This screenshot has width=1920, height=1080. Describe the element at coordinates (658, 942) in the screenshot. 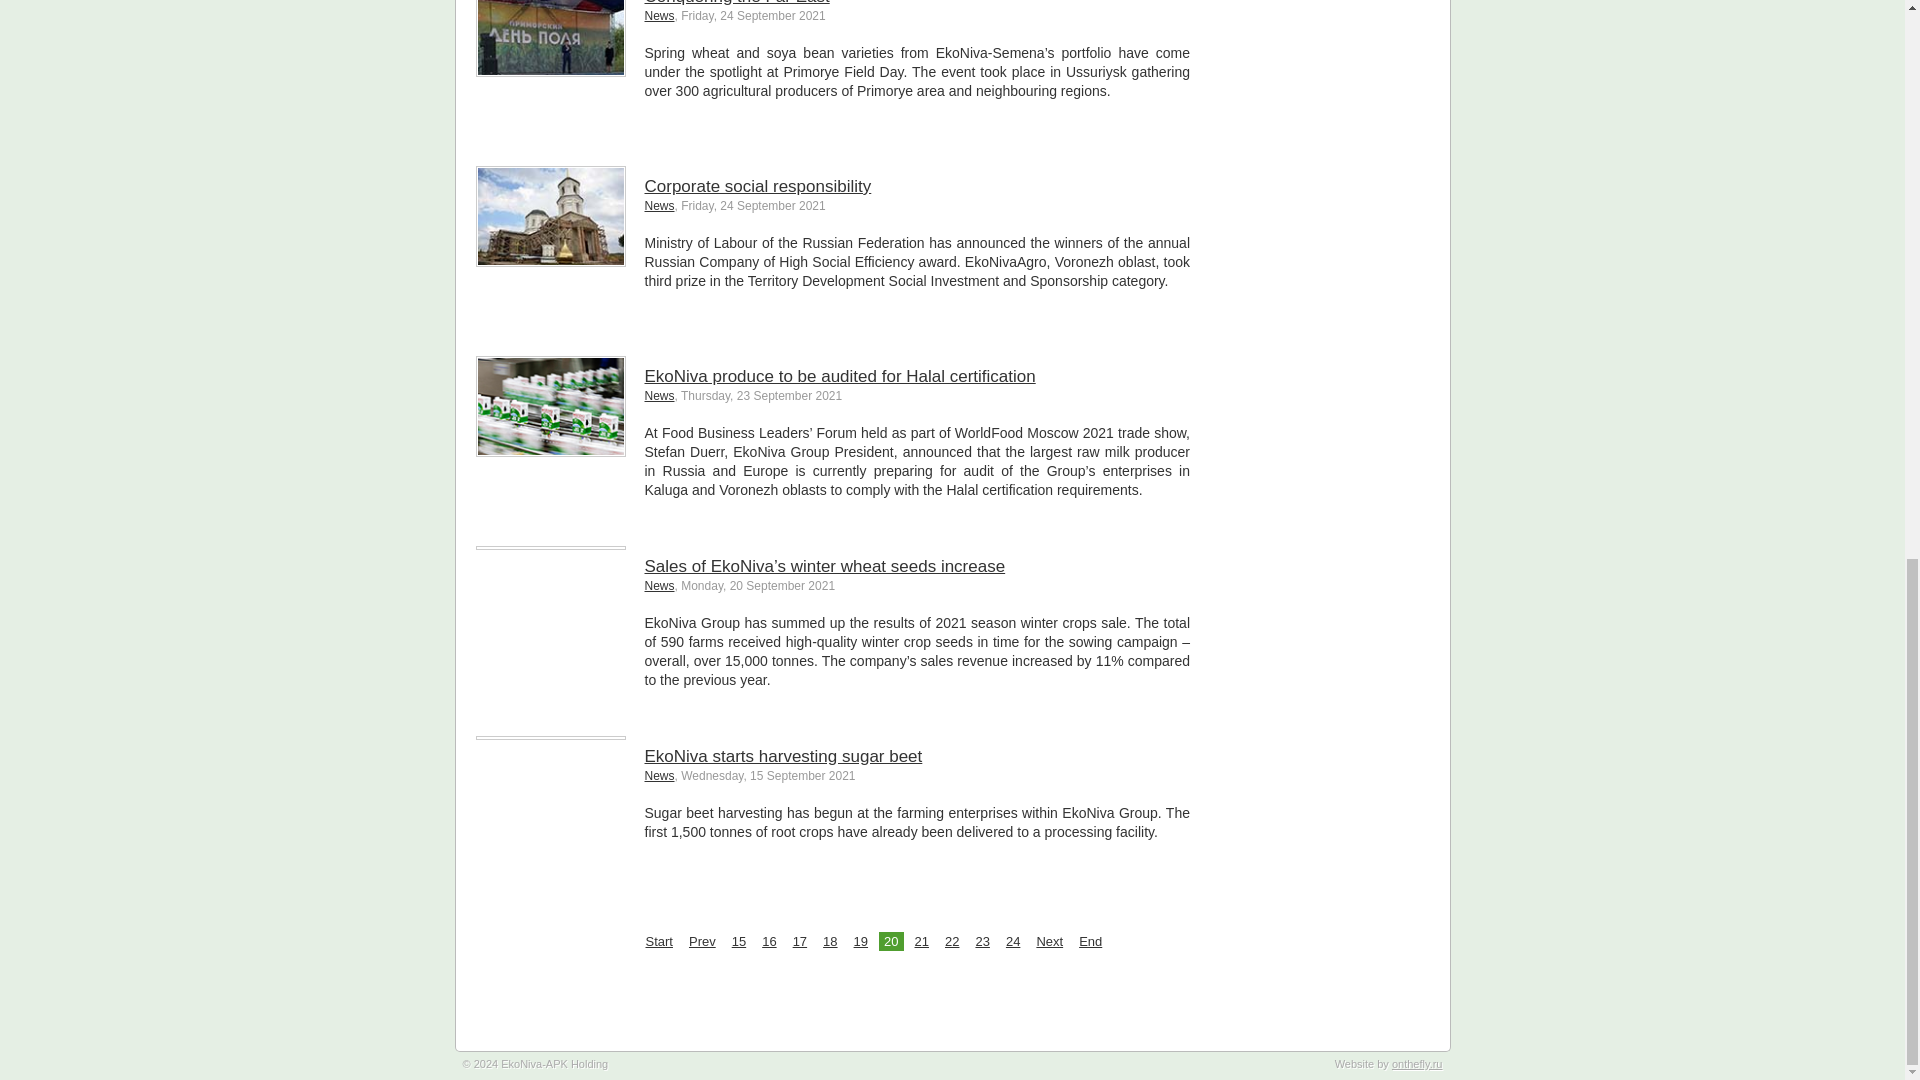

I see `Start` at that location.